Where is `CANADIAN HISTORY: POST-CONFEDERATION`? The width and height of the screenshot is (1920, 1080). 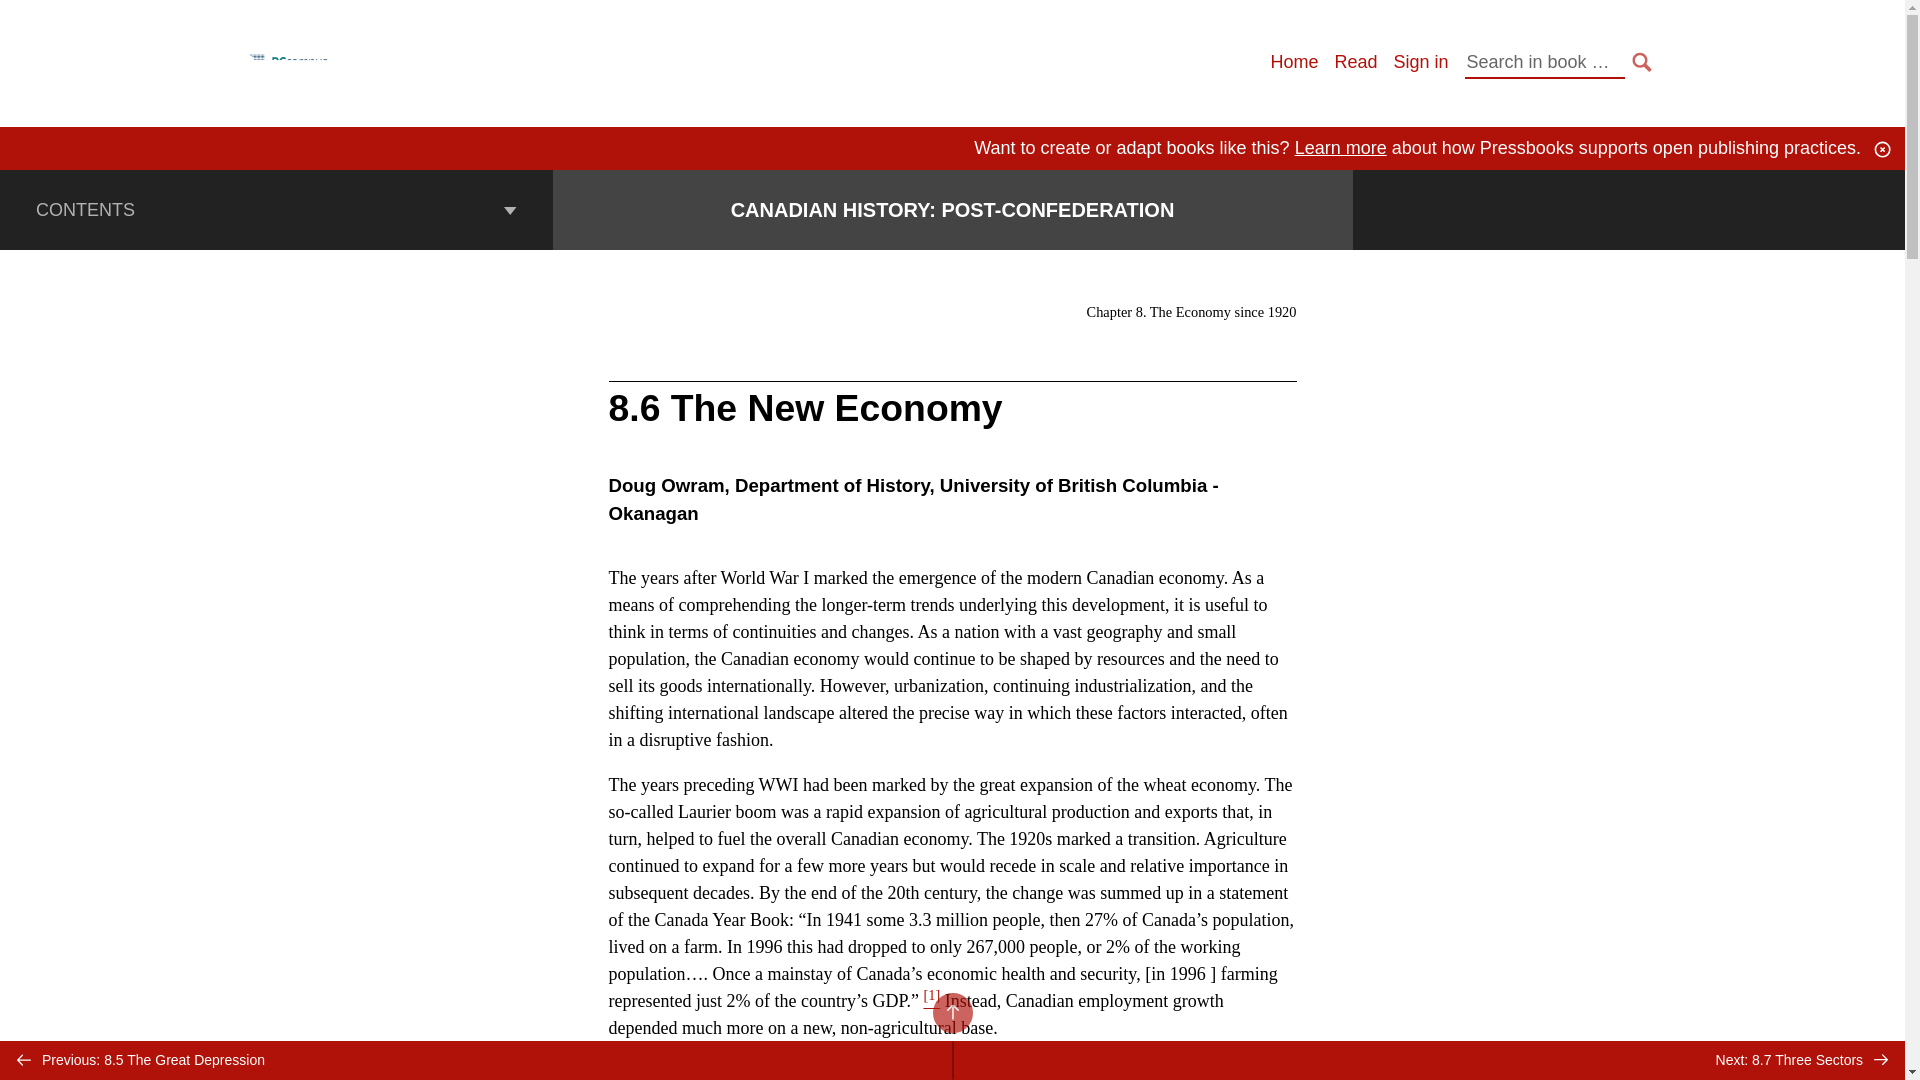
CANADIAN HISTORY: POST-CONFEDERATION is located at coordinates (953, 210).